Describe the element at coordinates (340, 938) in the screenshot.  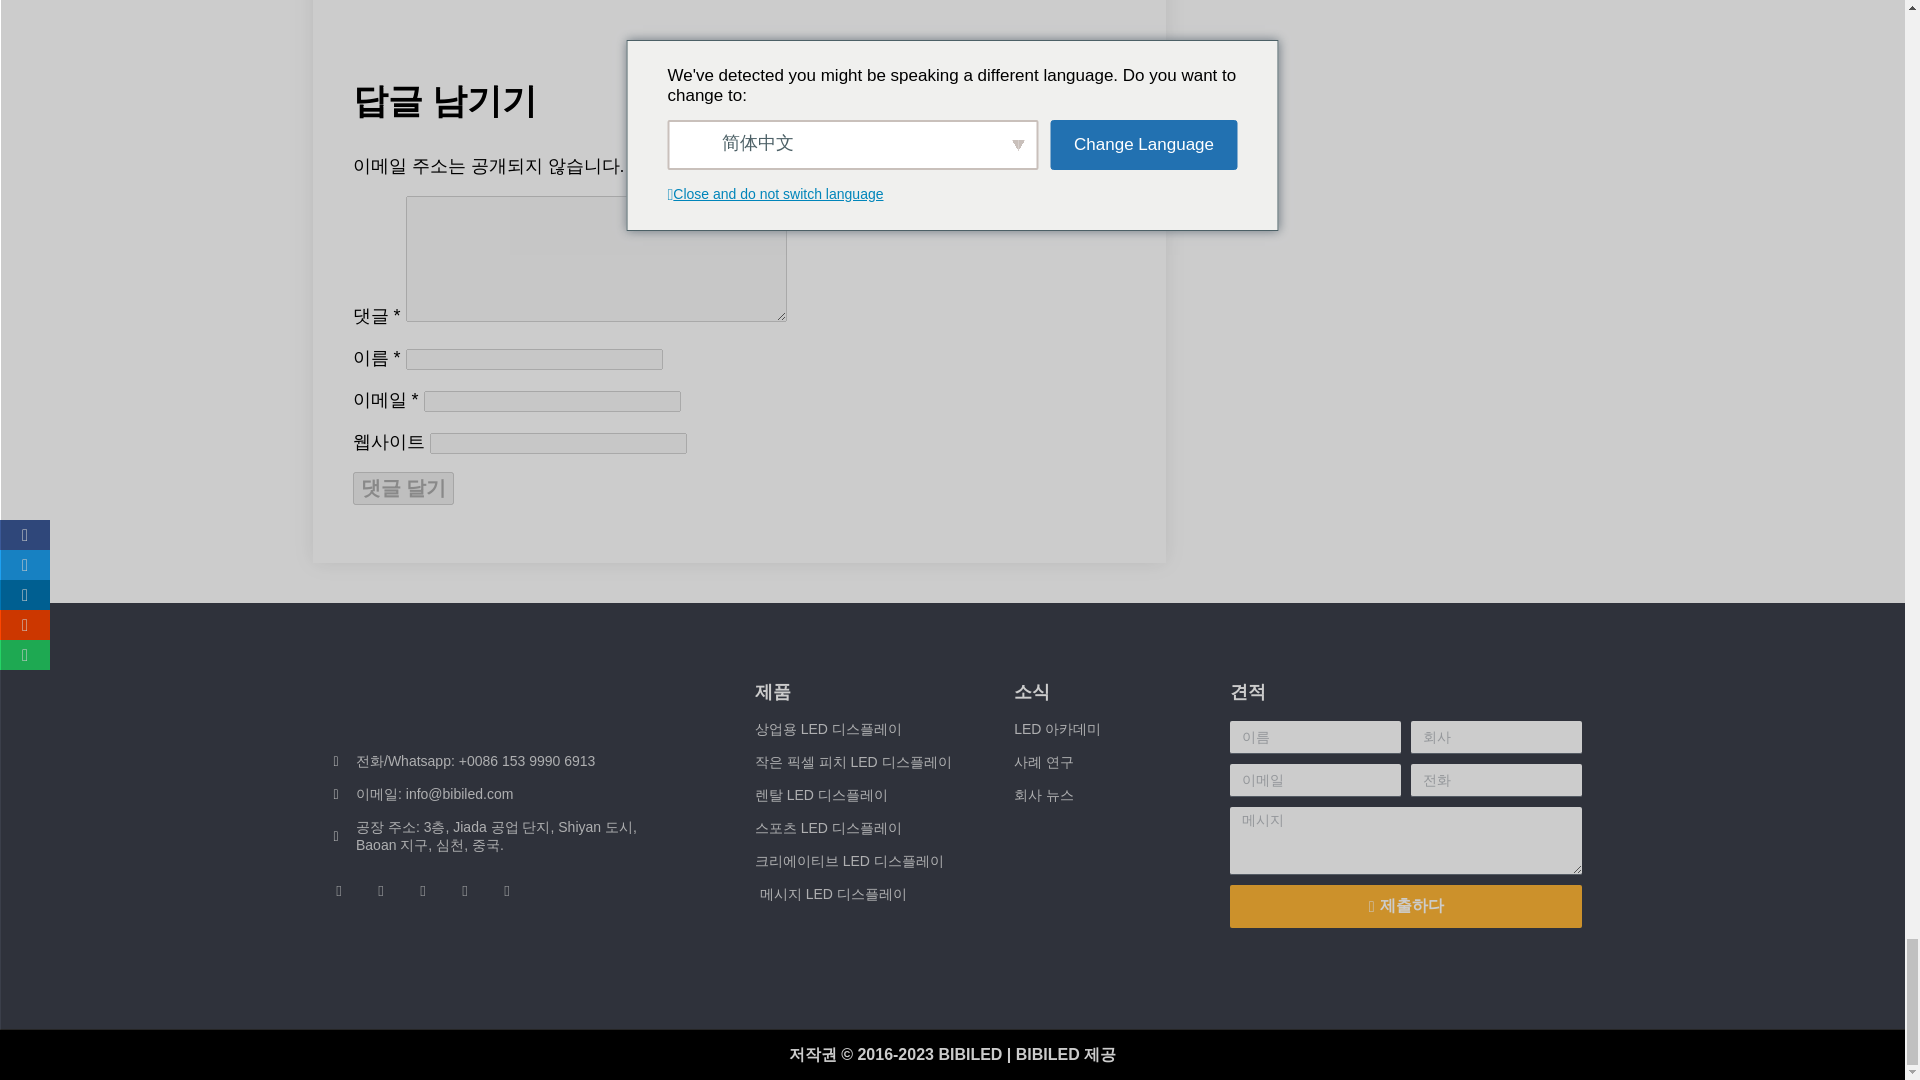
I see `English` at that location.